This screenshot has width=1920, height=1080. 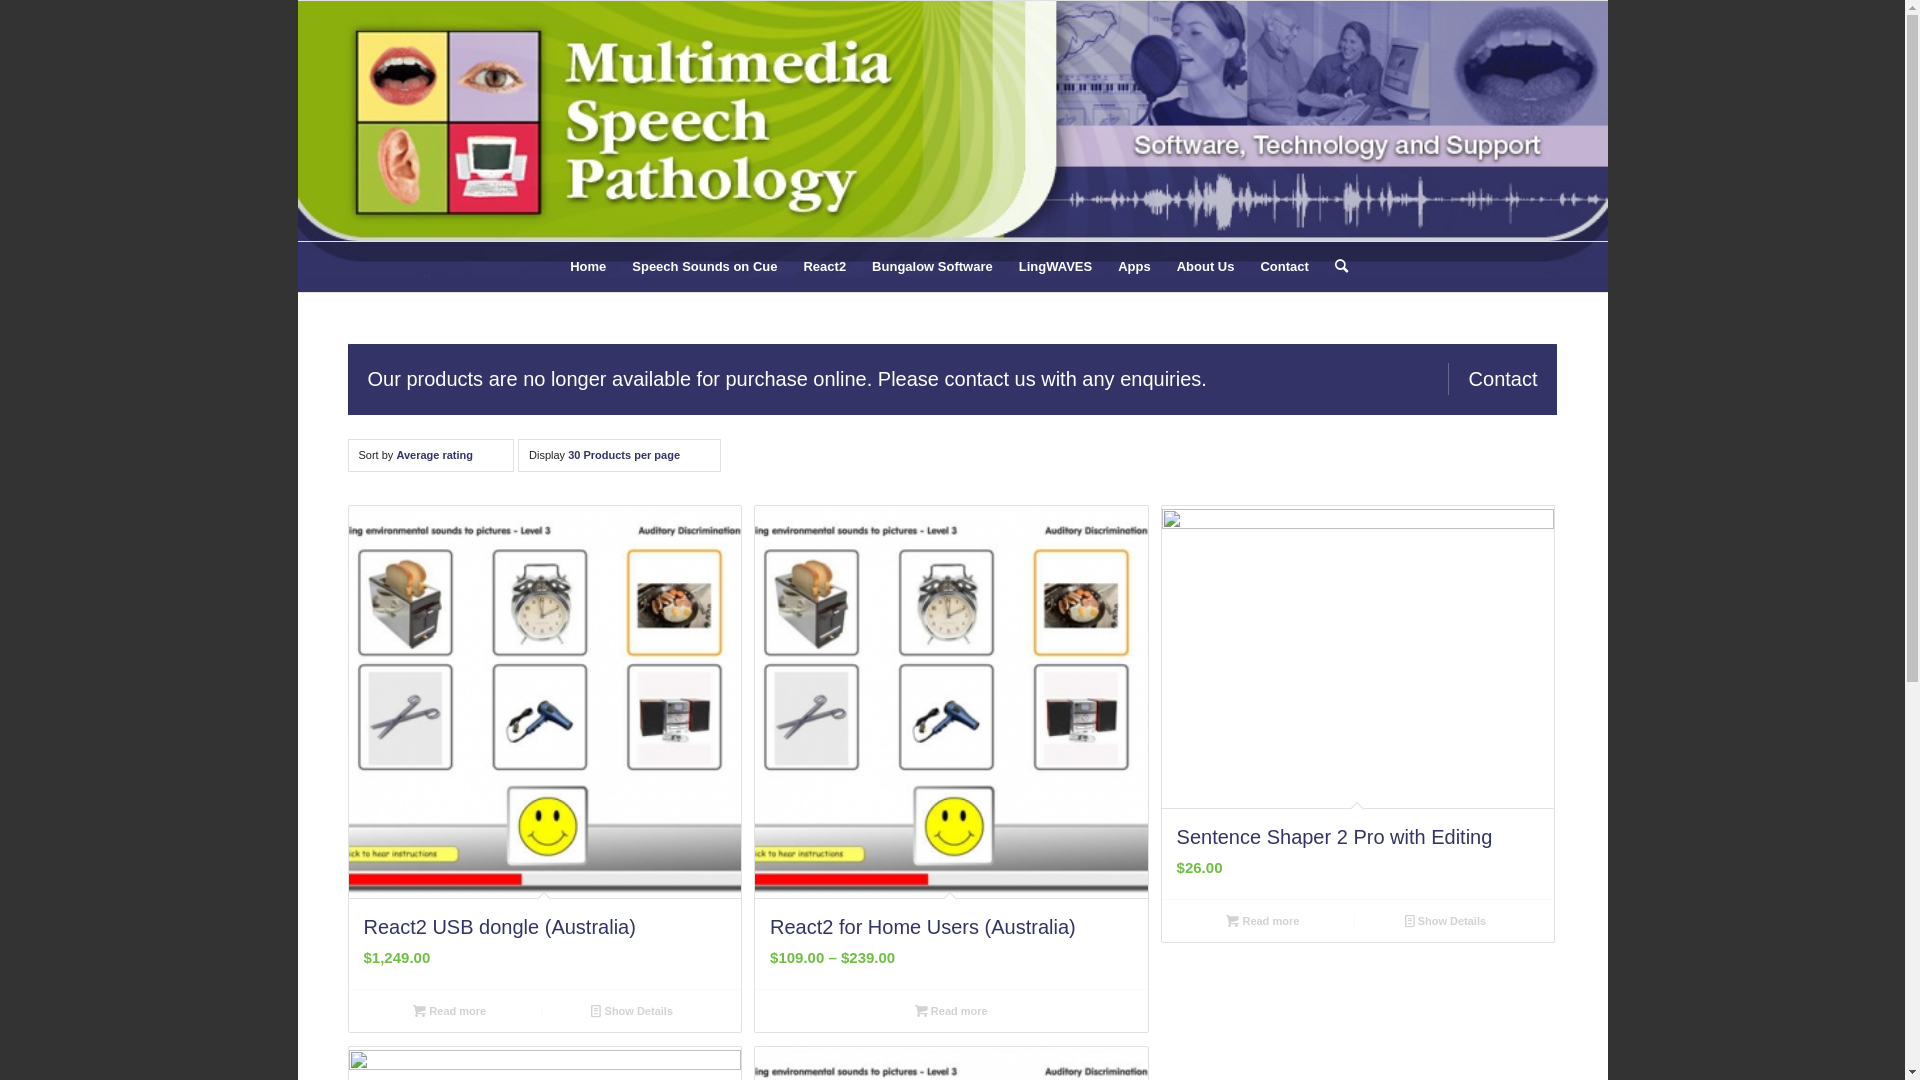 I want to click on React2 USB dongle (Australia)
$1,249.00, so click(x=544, y=748).